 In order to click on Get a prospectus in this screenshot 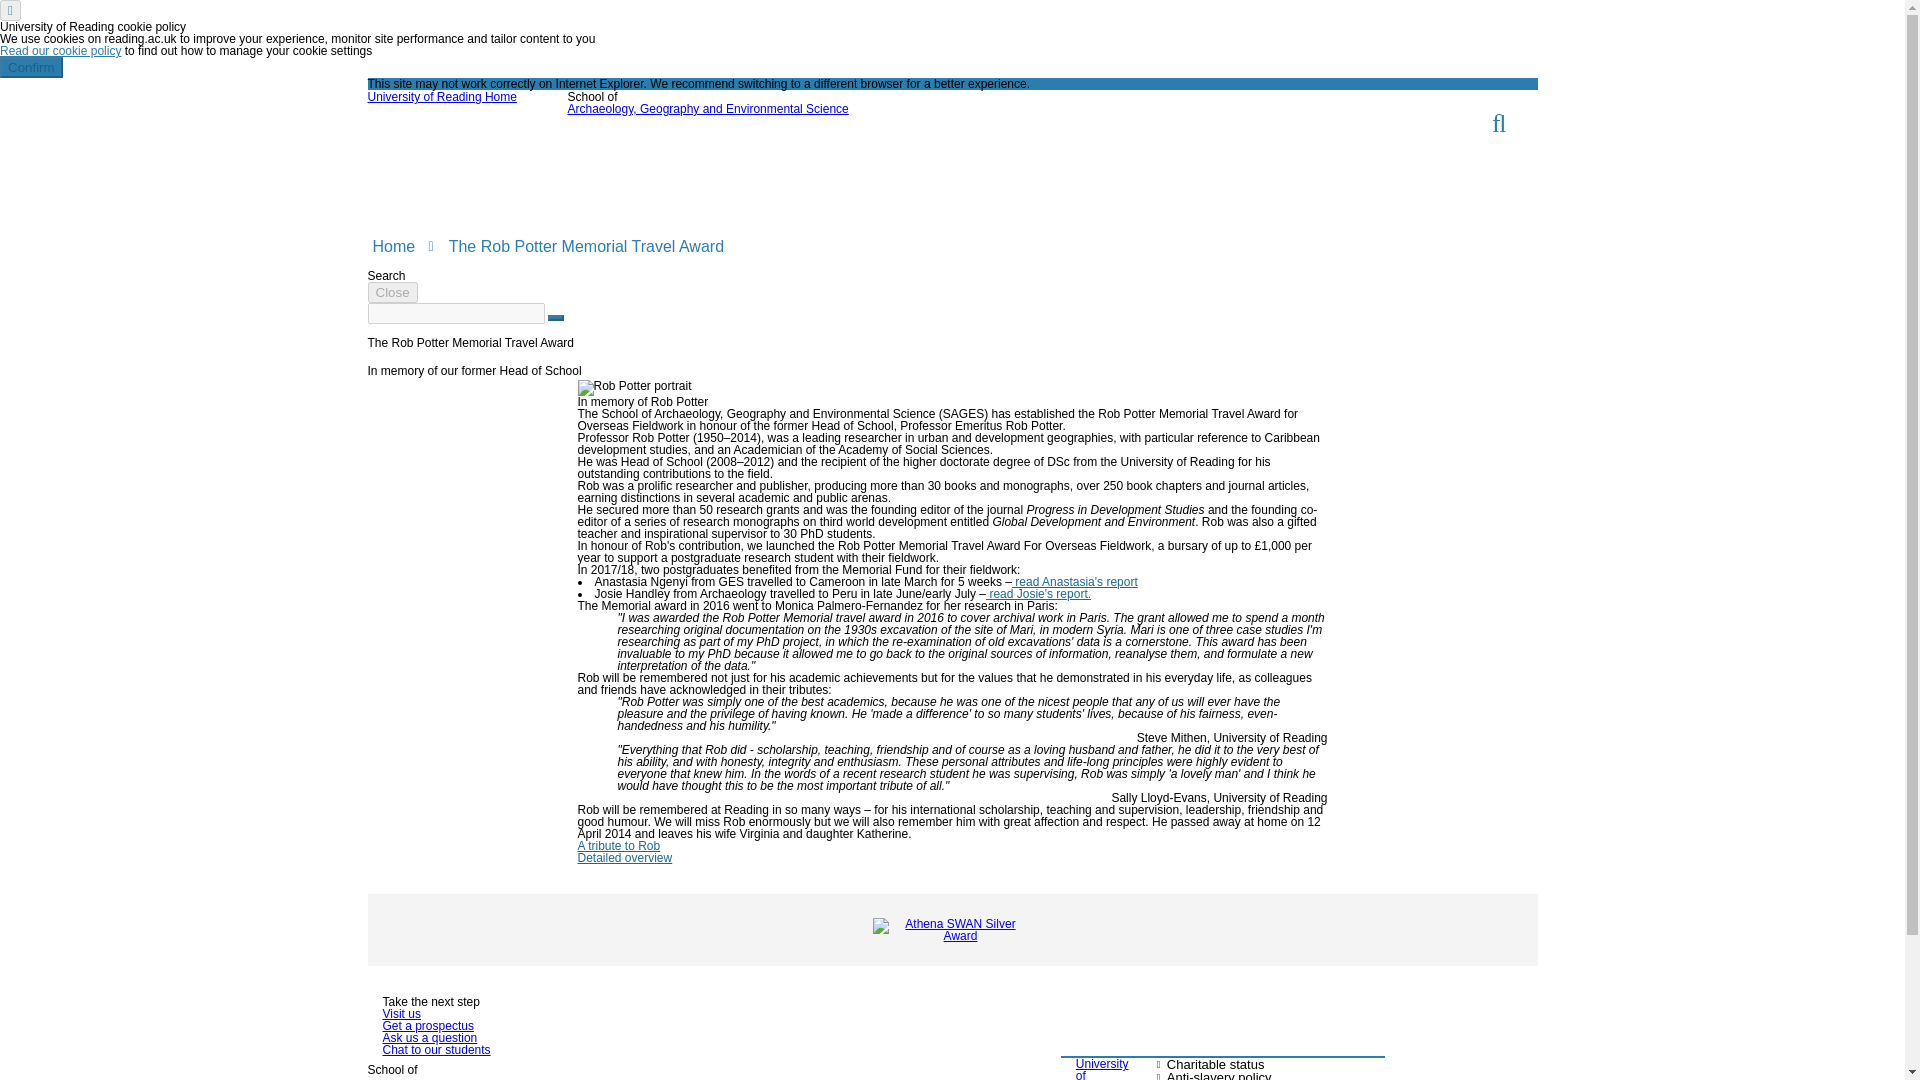, I will do `click(427, 1026)`.